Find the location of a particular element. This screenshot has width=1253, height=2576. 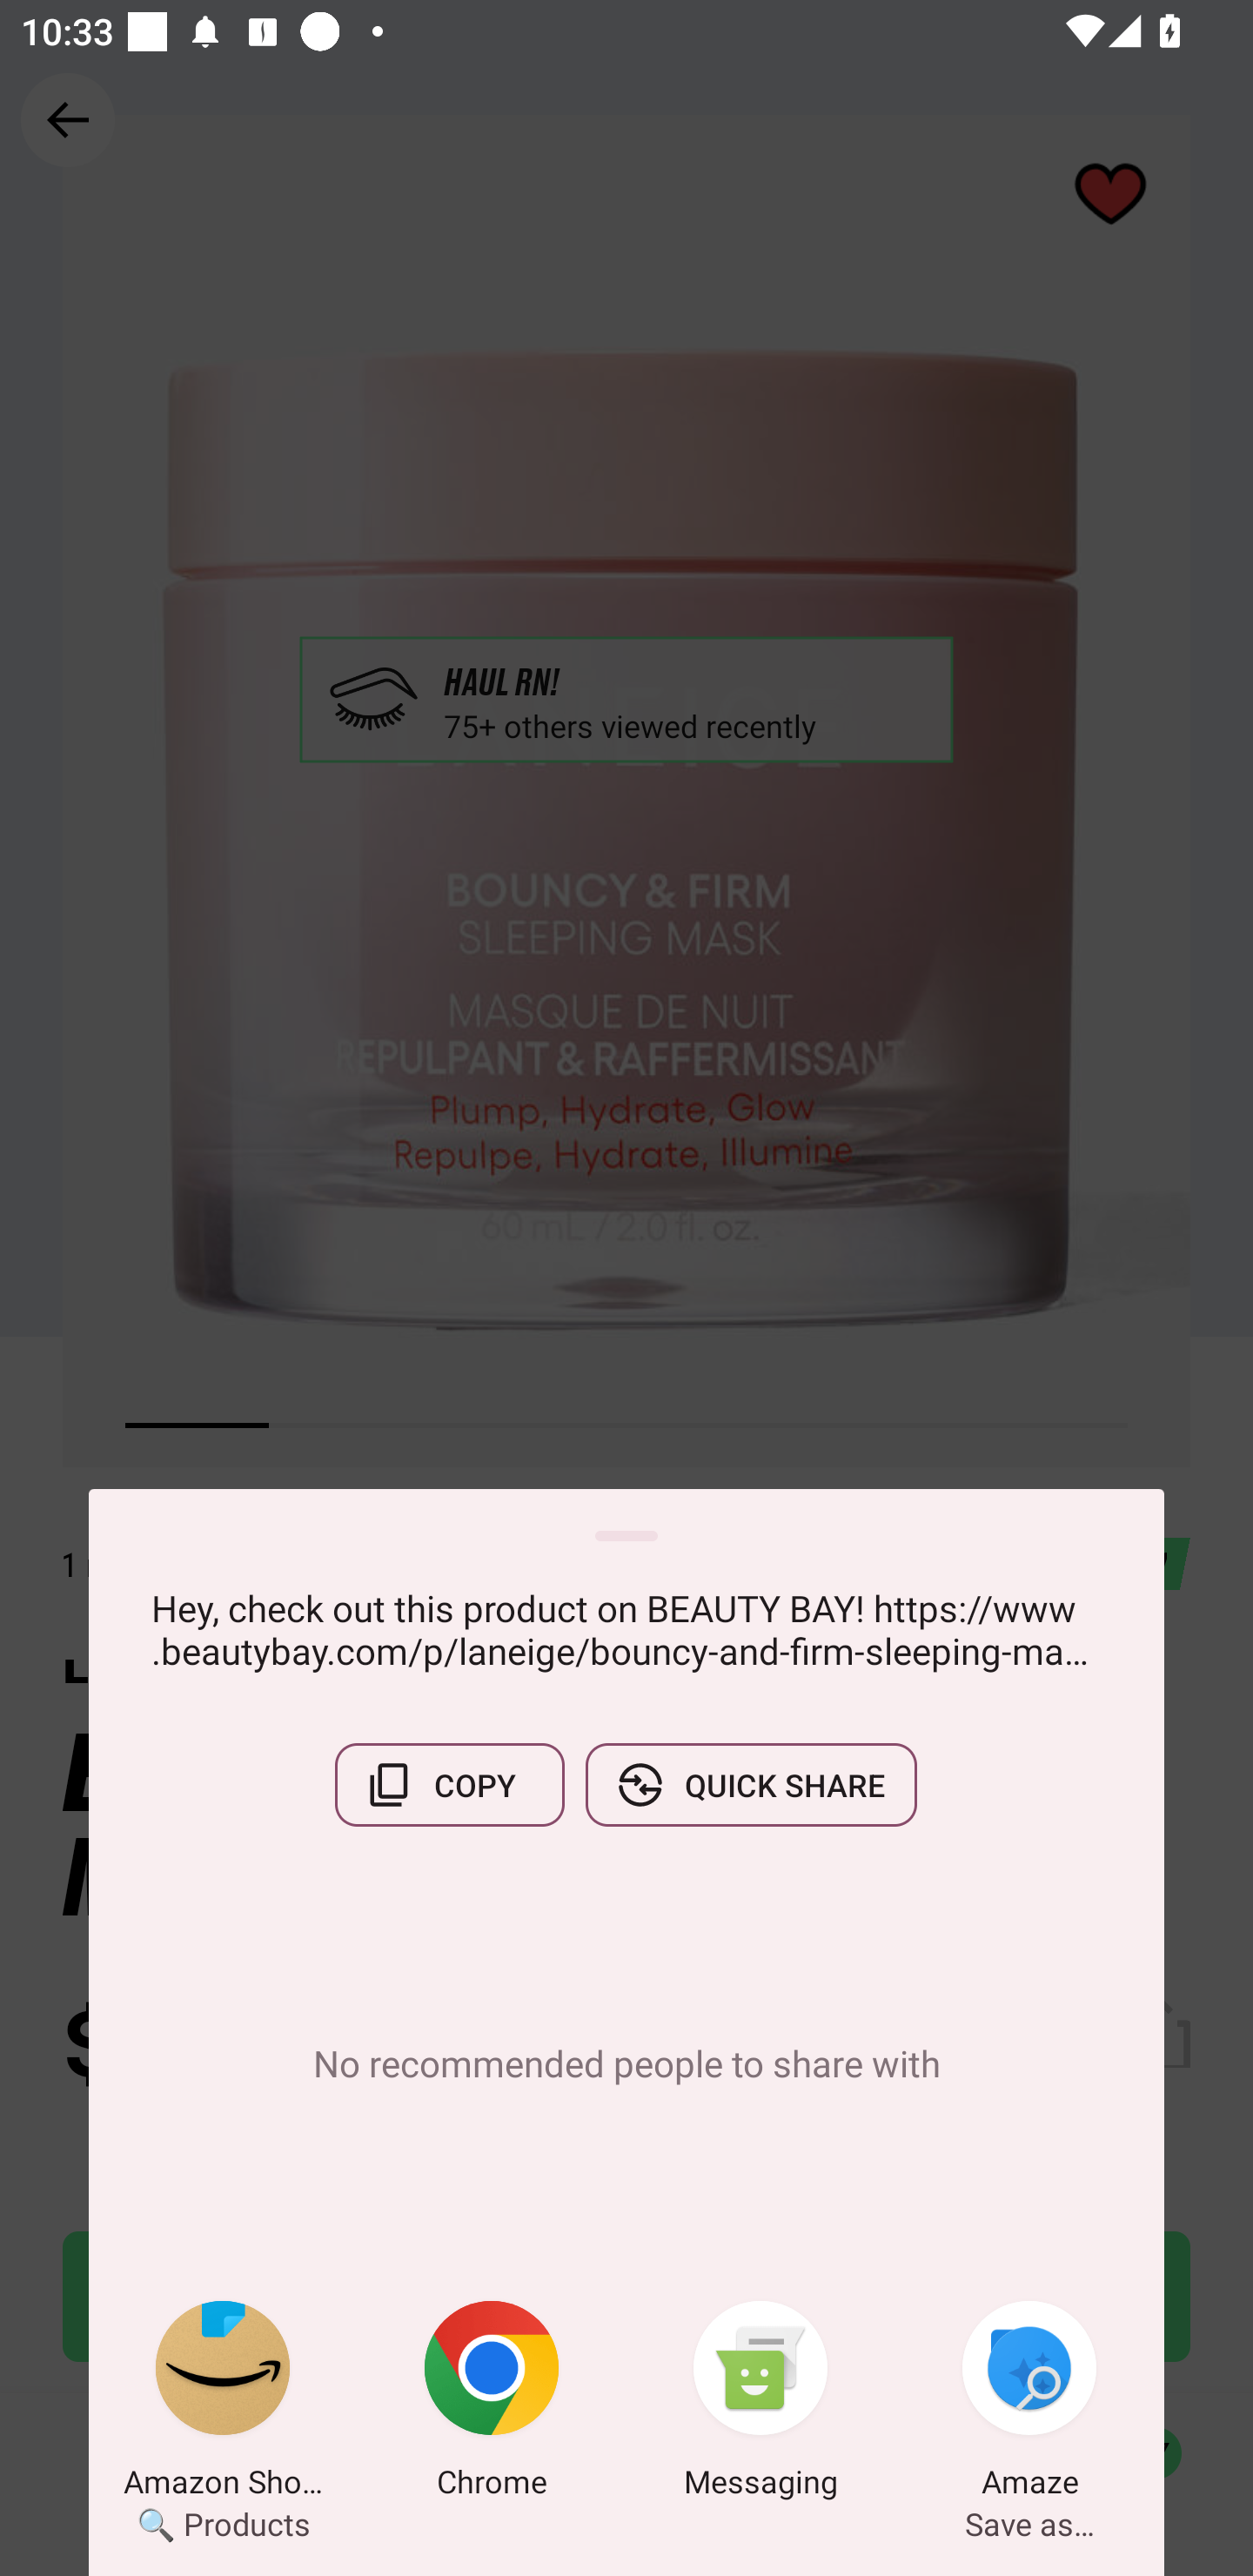

COPY is located at coordinates (449, 1785).